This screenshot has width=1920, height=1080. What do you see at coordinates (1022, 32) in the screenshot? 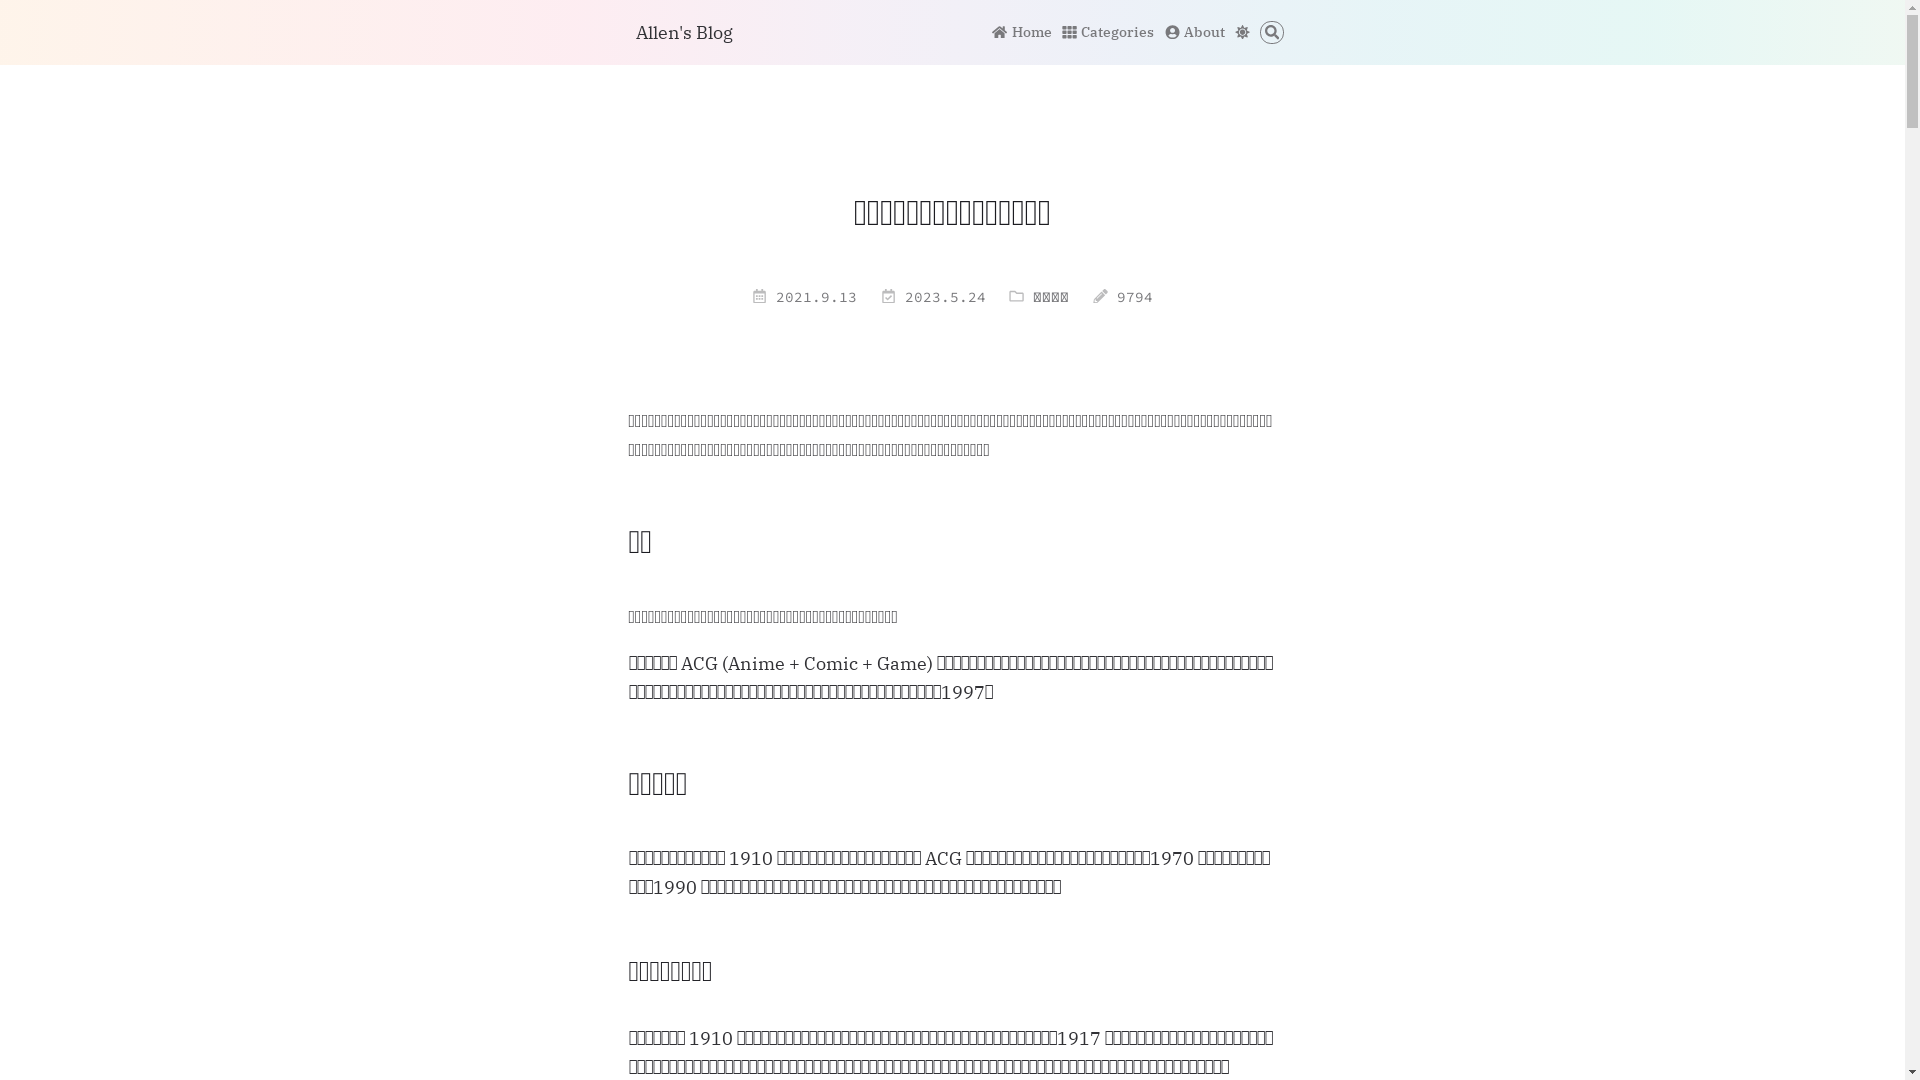
I see `Home` at bounding box center [1022, 32].